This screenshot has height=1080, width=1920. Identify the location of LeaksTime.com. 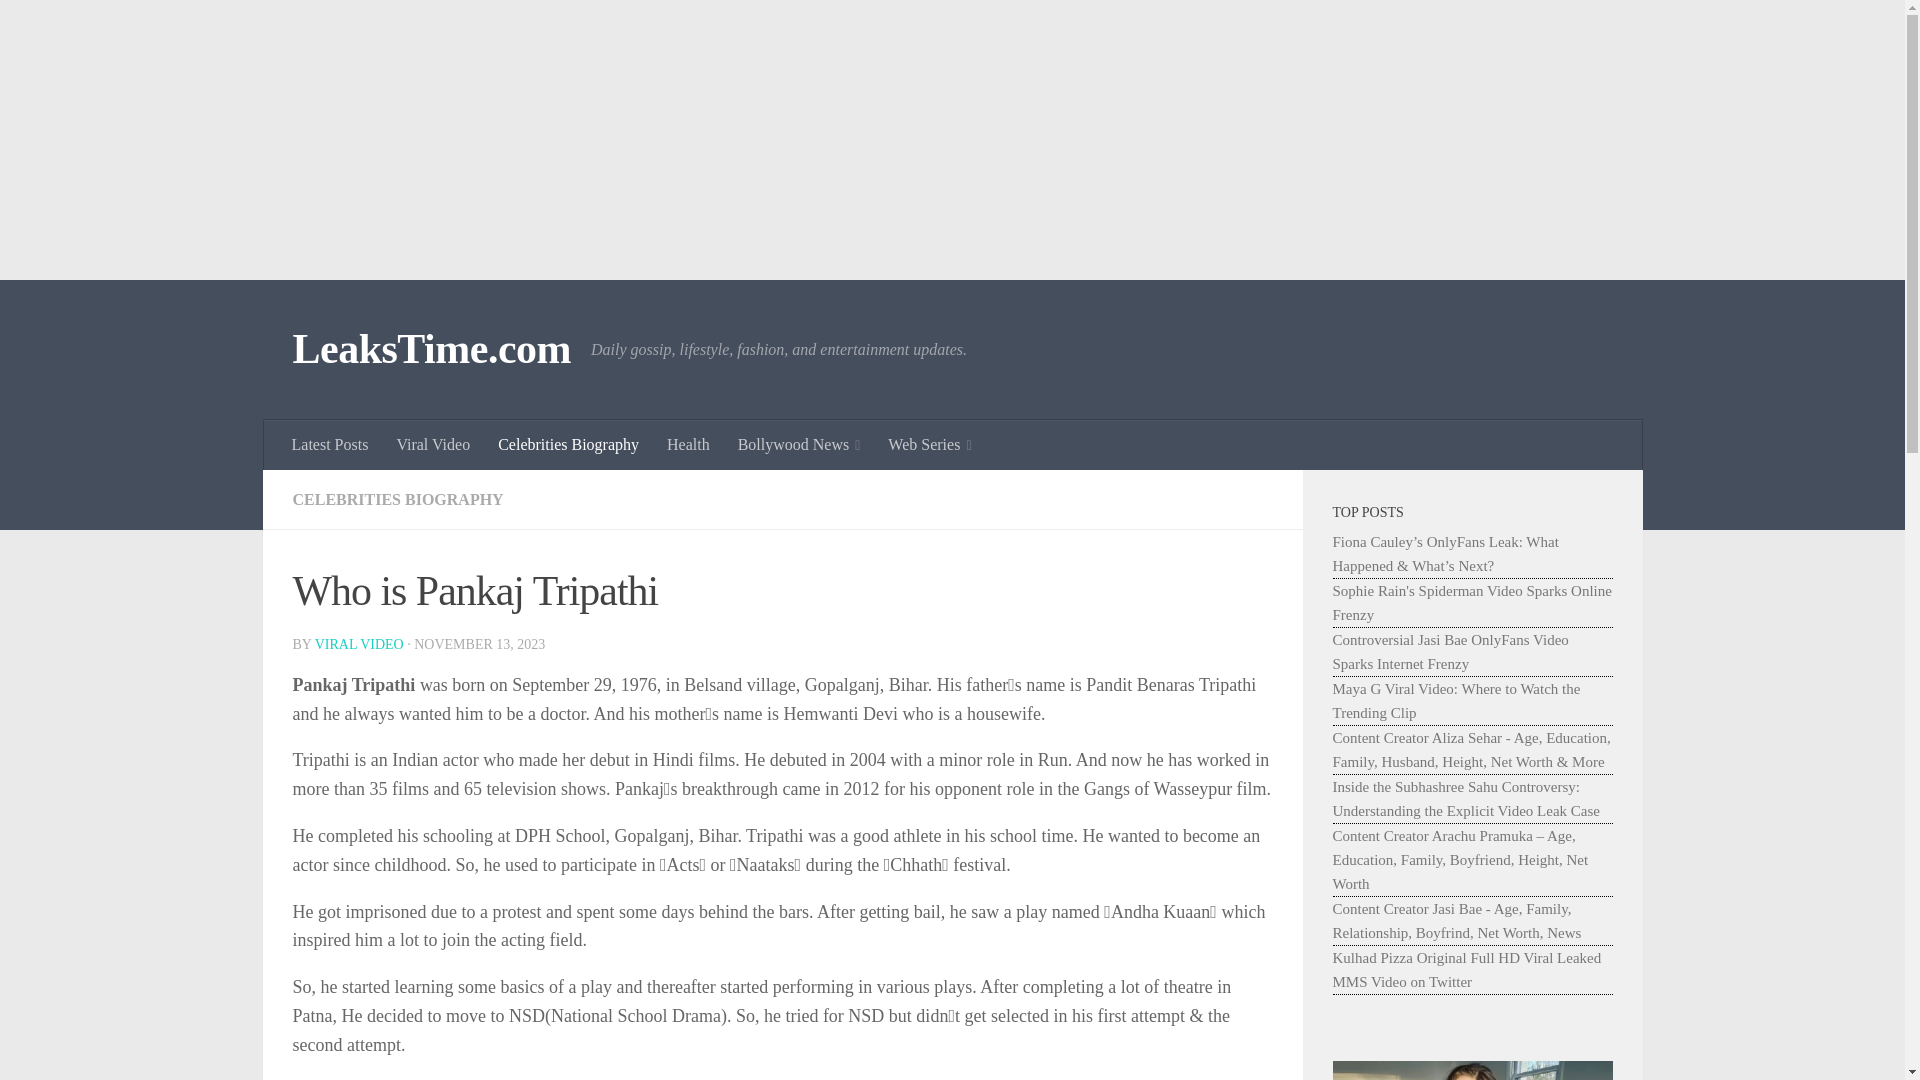
(430, 350).